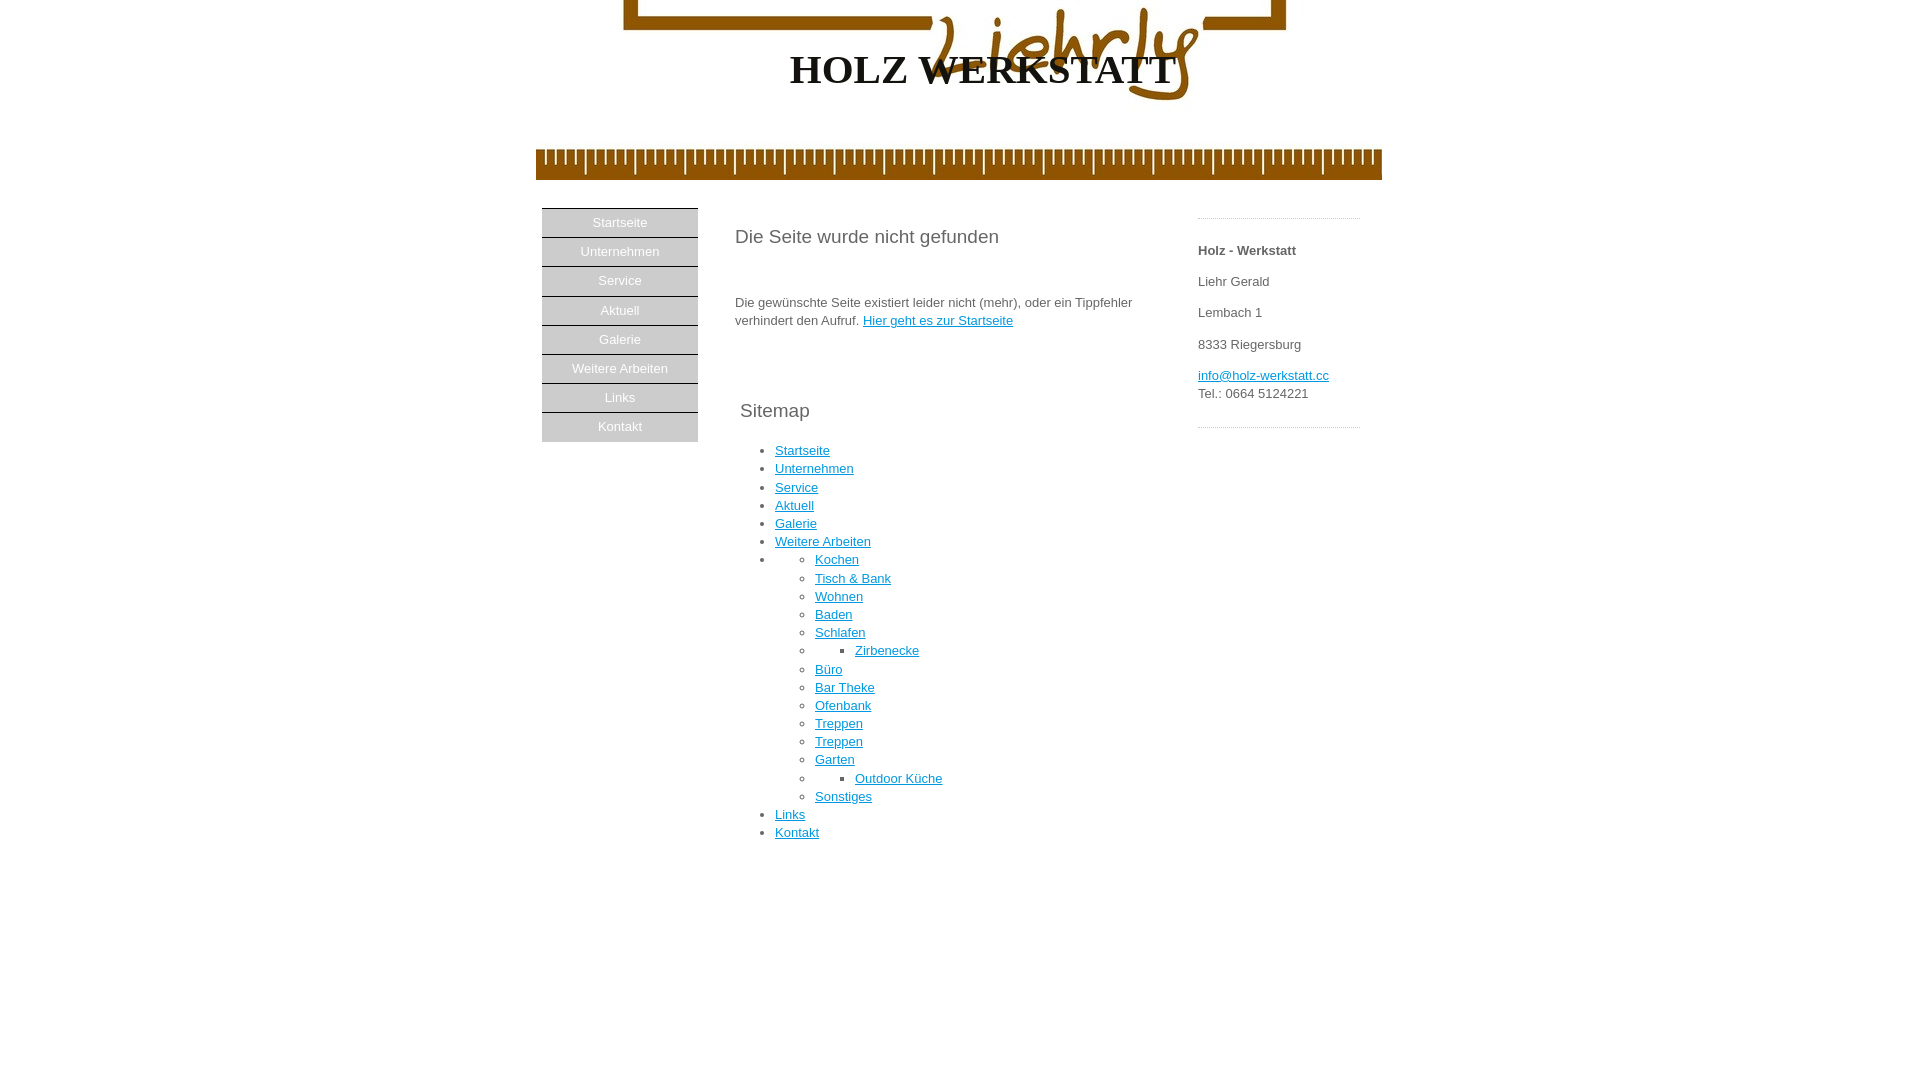  What do you see at coordinates (839, 742) in the screenshot?
I see `Treppen` at bounding box center [839, 742].